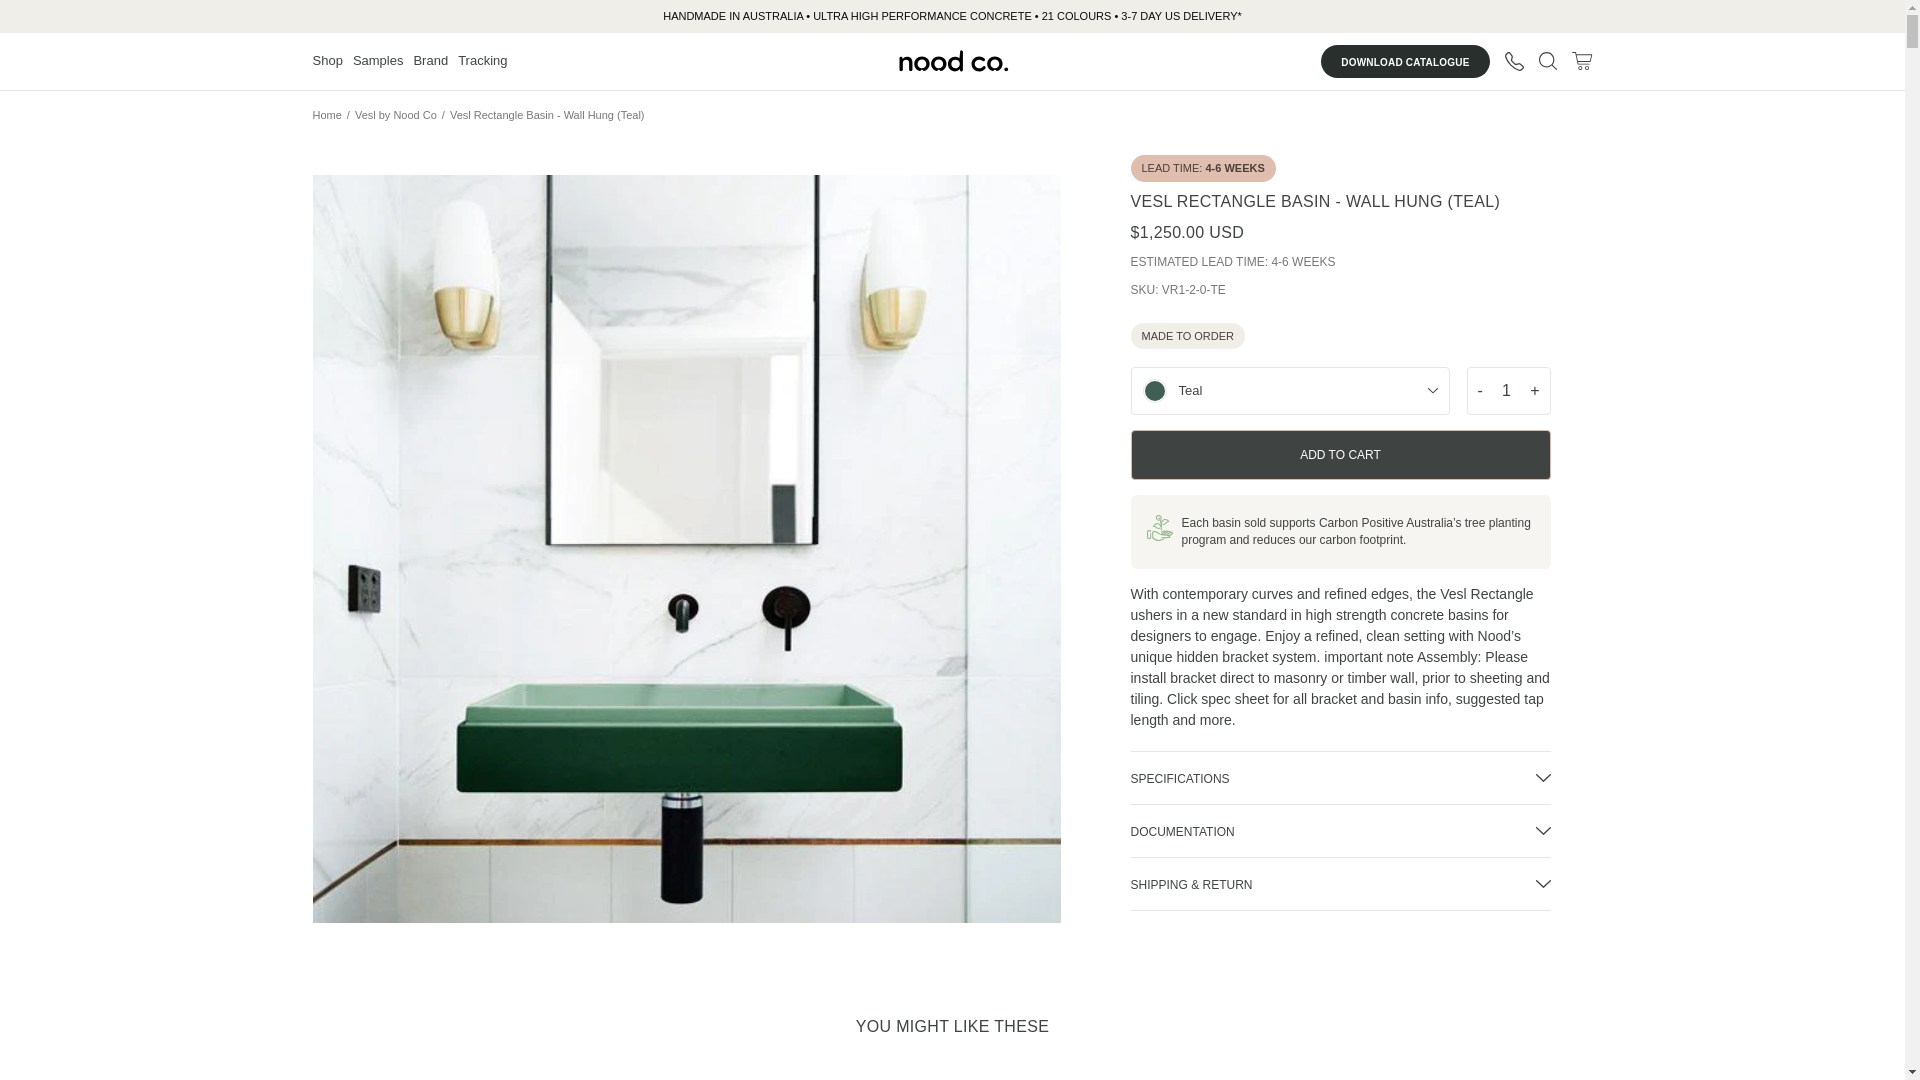 The image size is (1920, 1080). I want to click on Tracking, so click(482, 60).